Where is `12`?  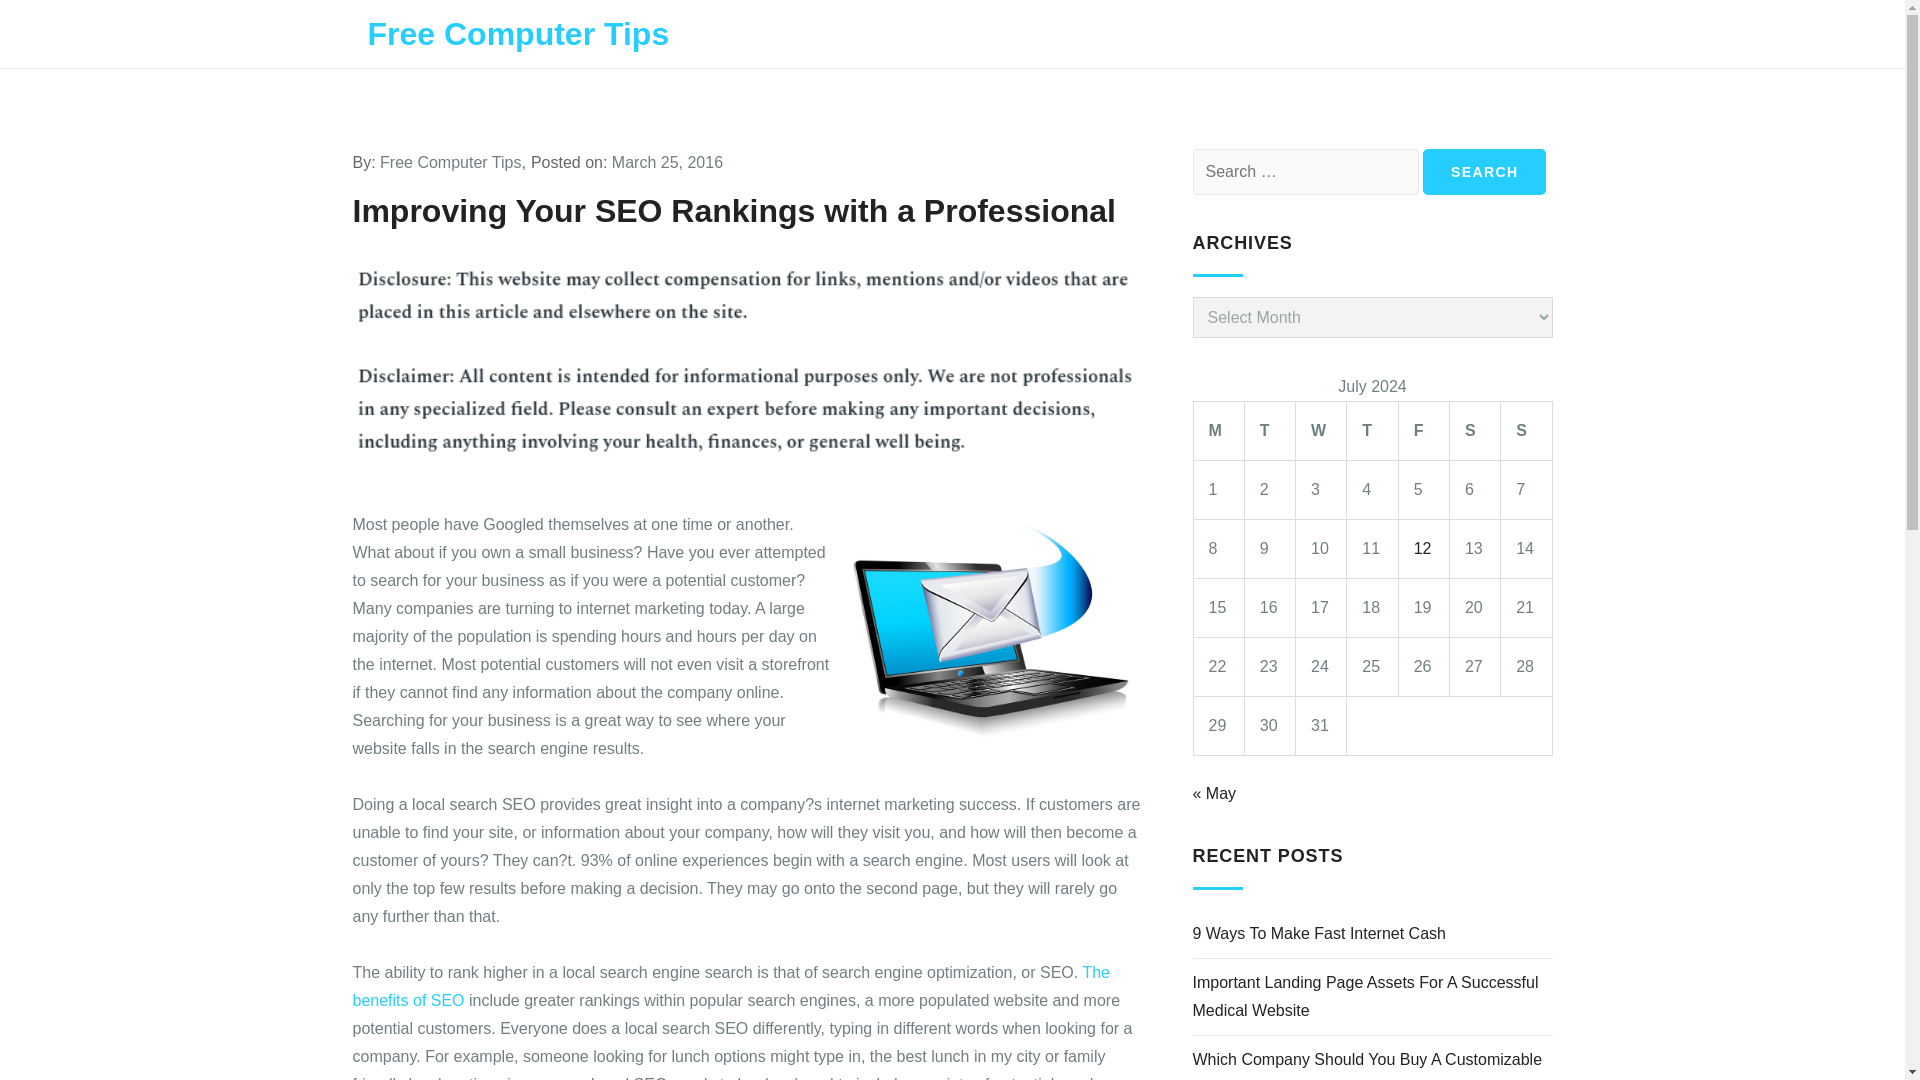 12 is located at coordinates (1422, 548).